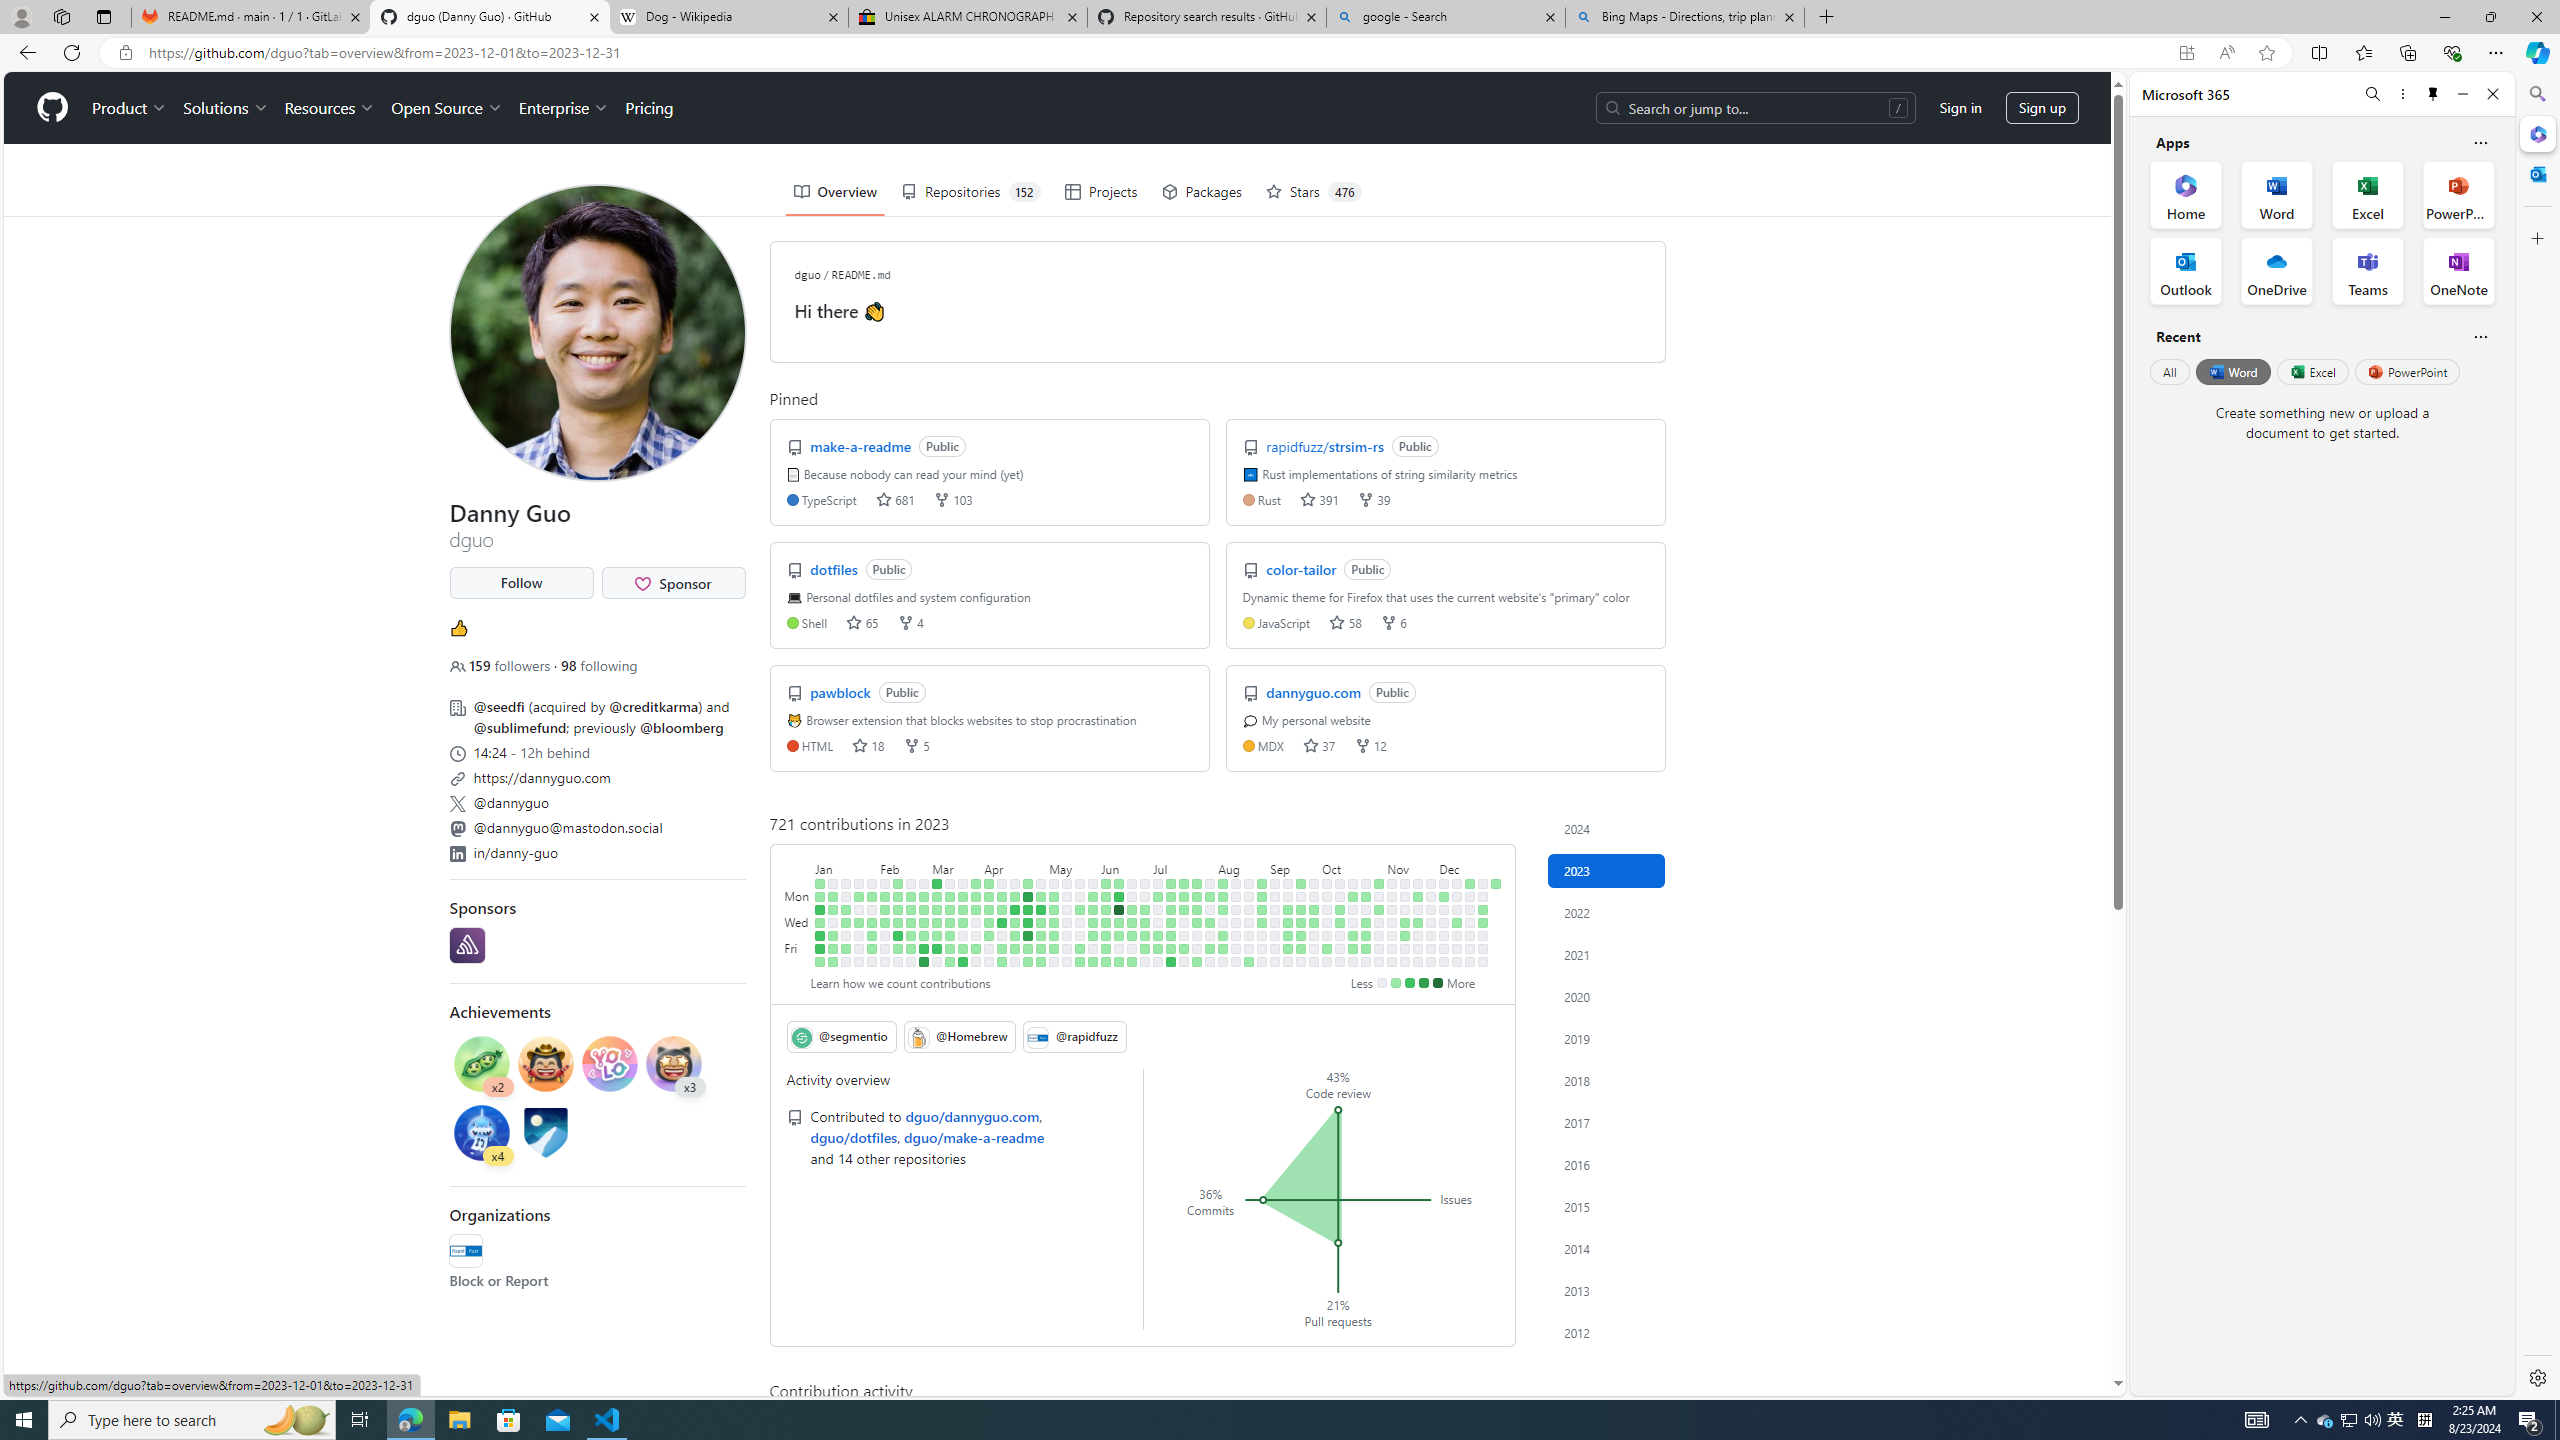 The width and height of the screenshot is (2560, 1440). I want to click on 7 contributions on May 9th., so click(1054, 909).